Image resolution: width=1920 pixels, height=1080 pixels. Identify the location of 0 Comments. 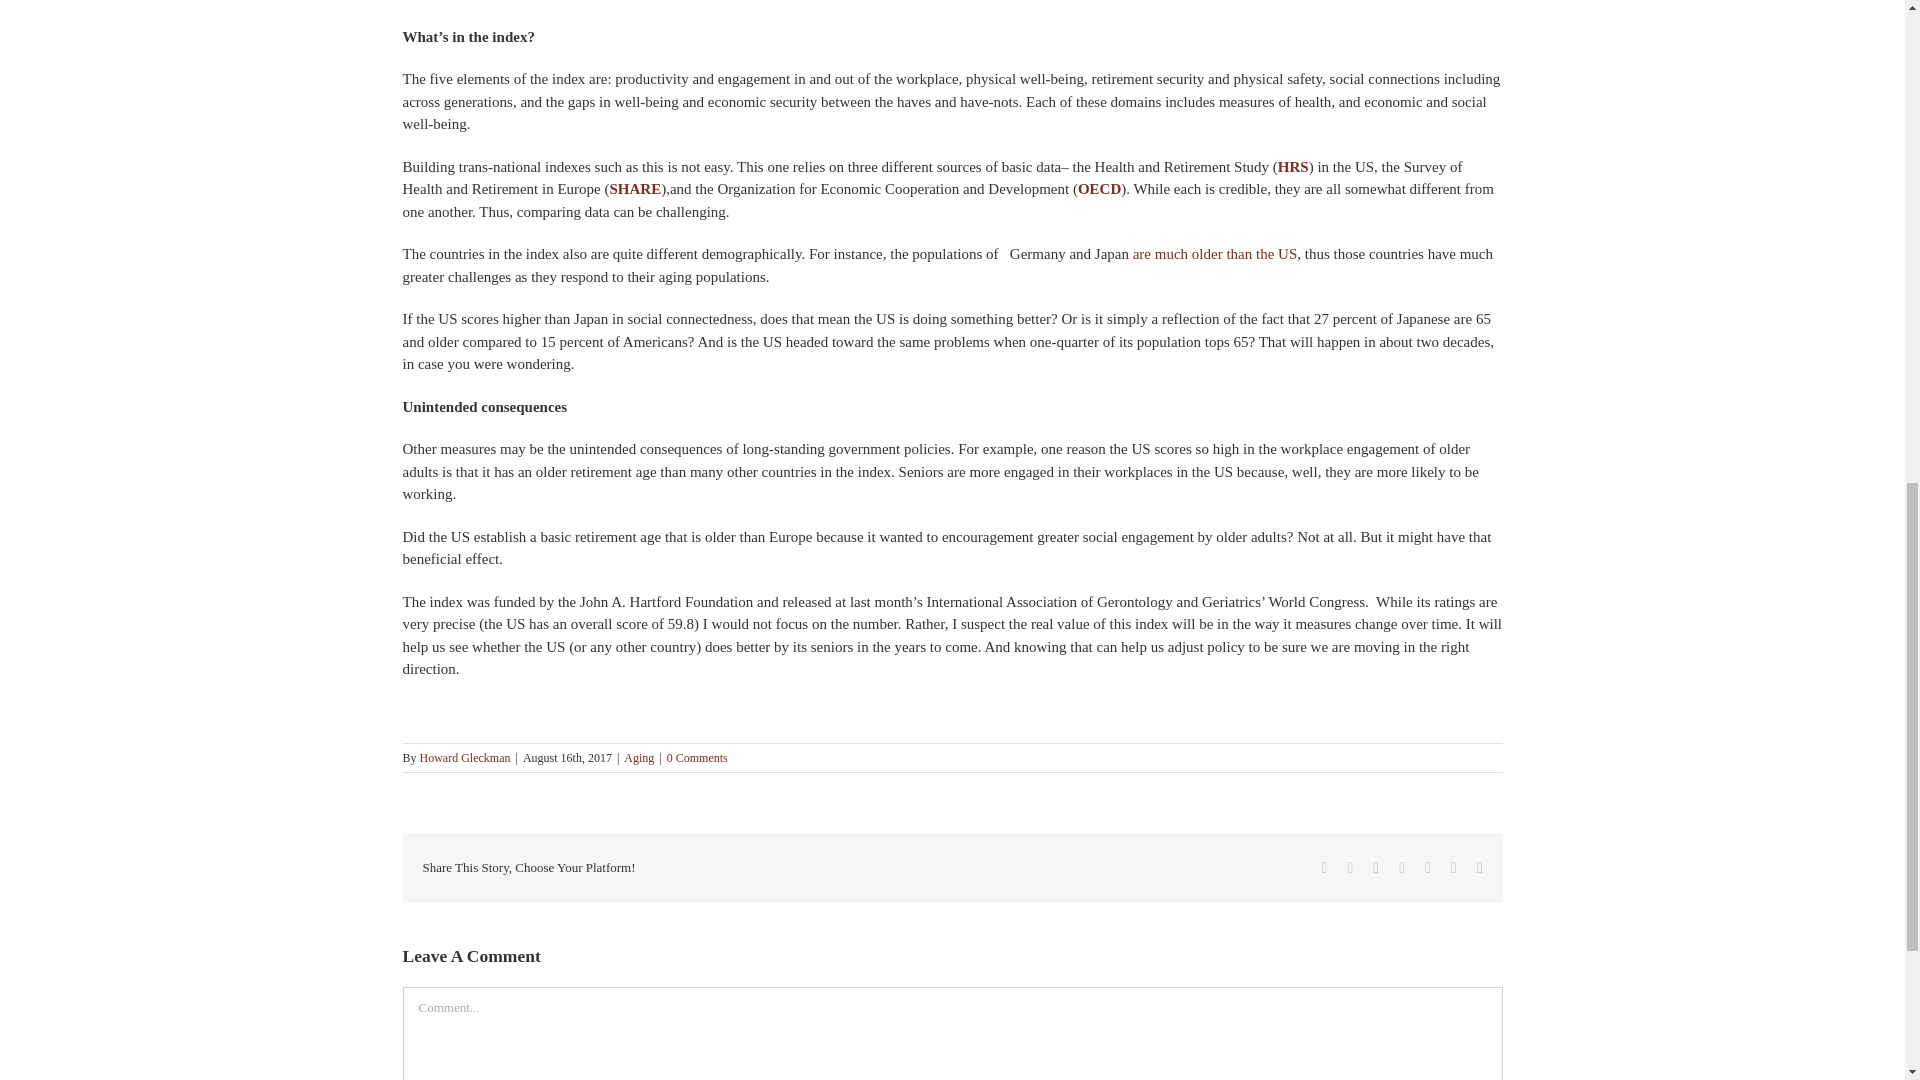
(696, 757).